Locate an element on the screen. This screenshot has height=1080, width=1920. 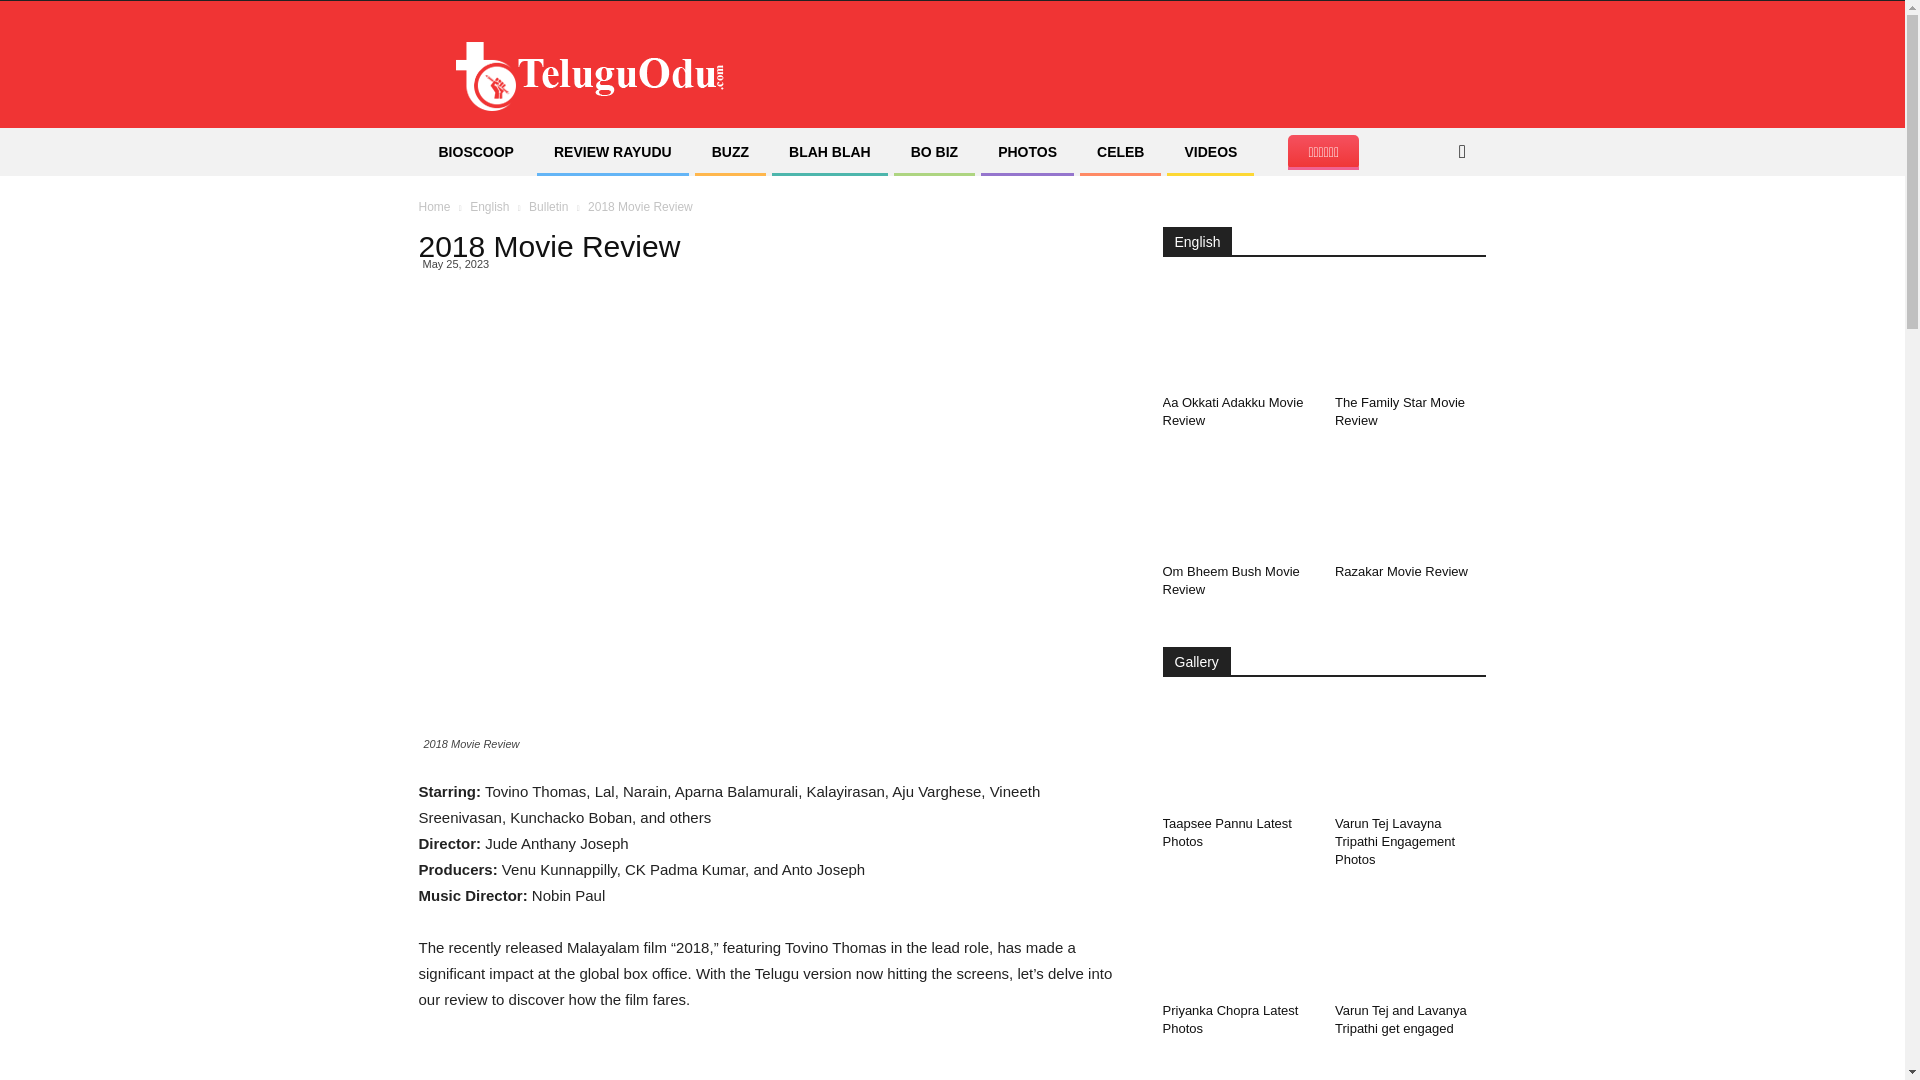
PHOTOS is located at coordinates (1027, 152).